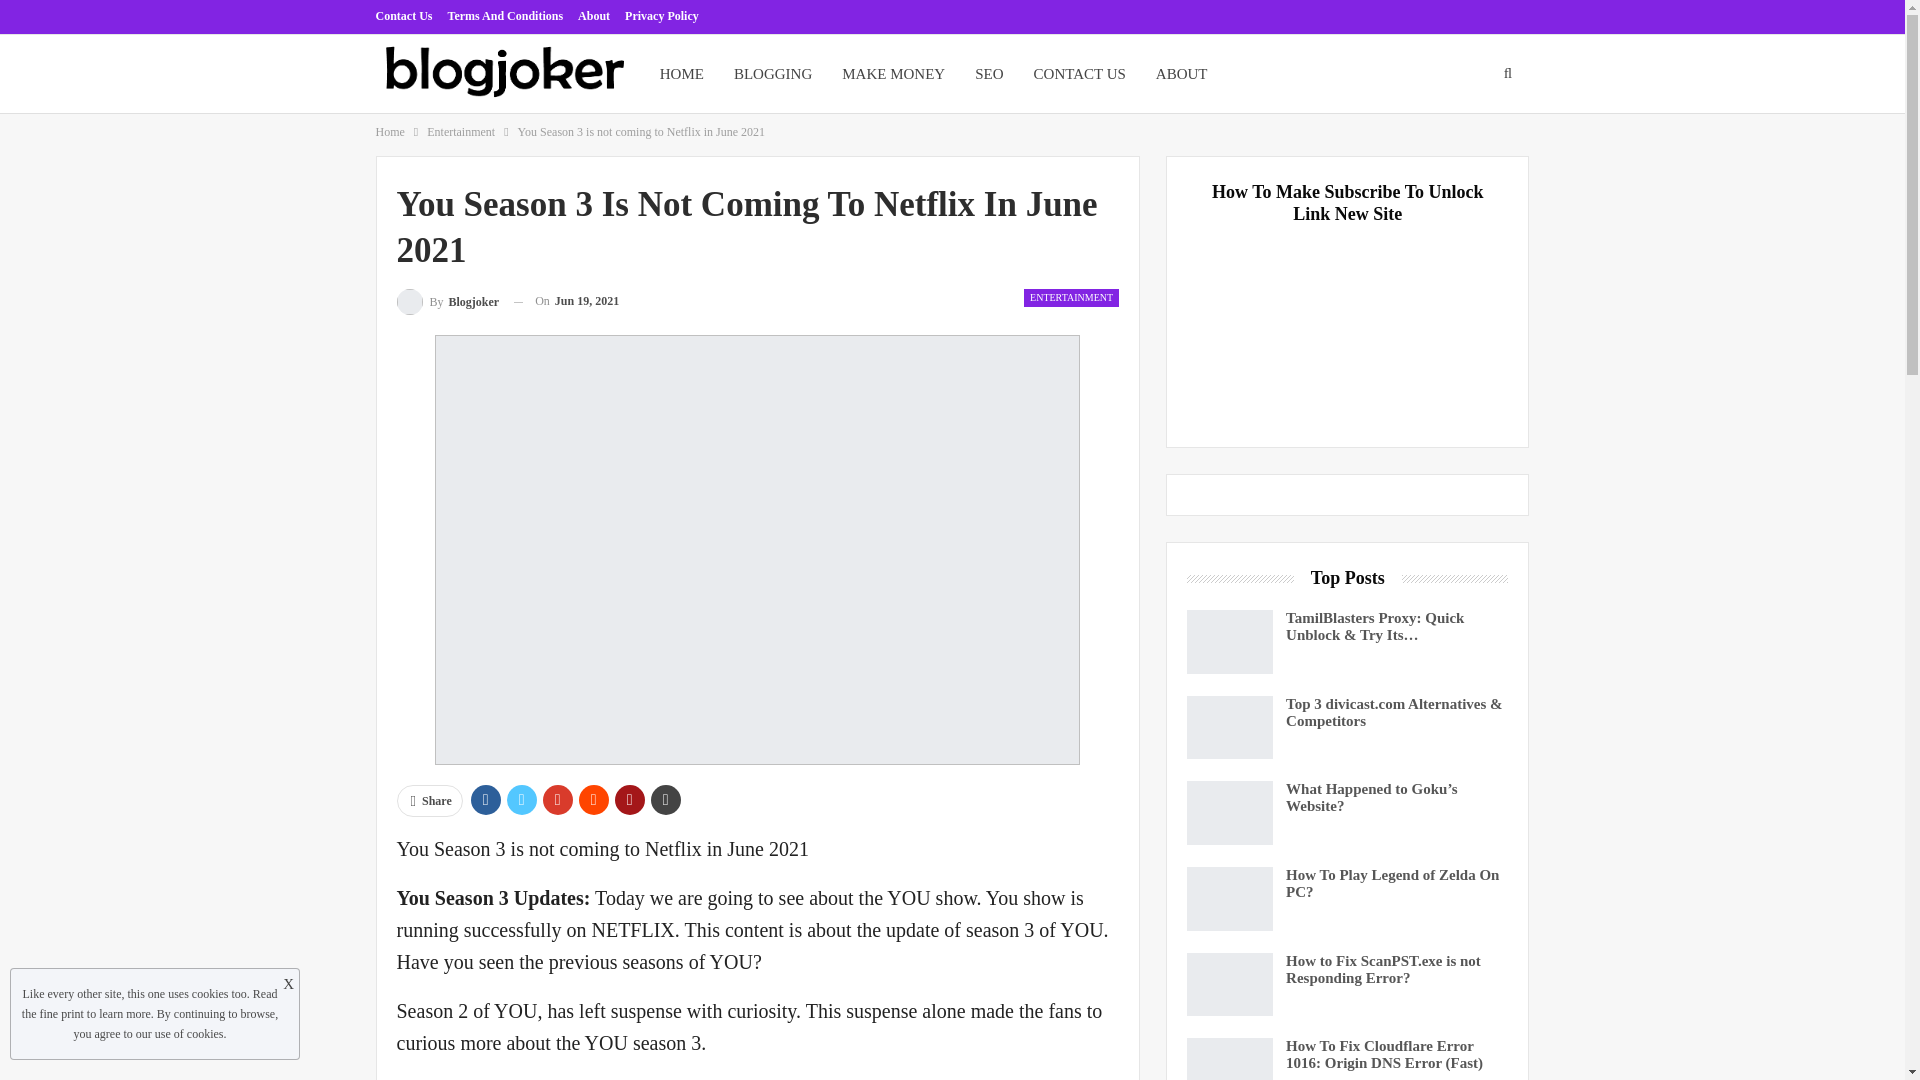 Image resolution: width=1920 pixels, height=1080 pixels. Describe the element at coordinates (447, 302) in the screenshot. I see `Browse Author Articles` at that location.